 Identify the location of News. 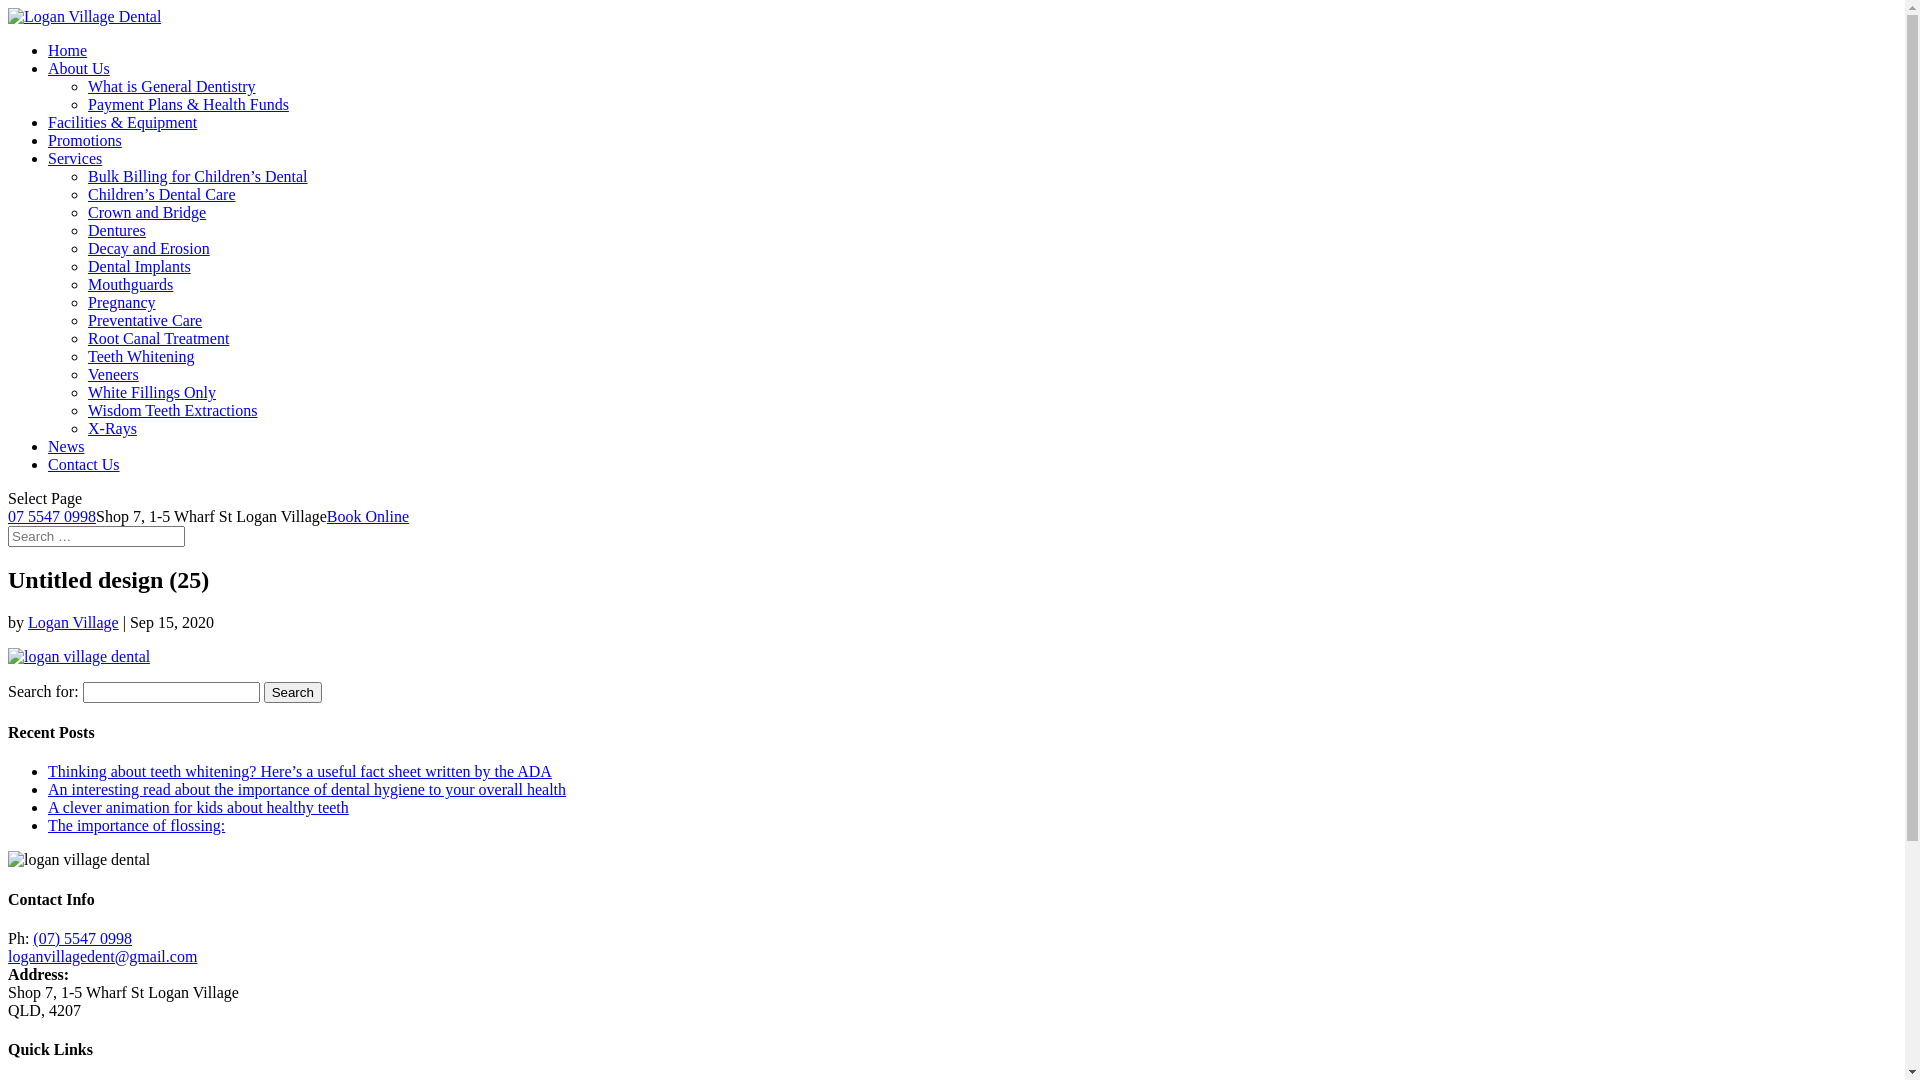
(66, 446).